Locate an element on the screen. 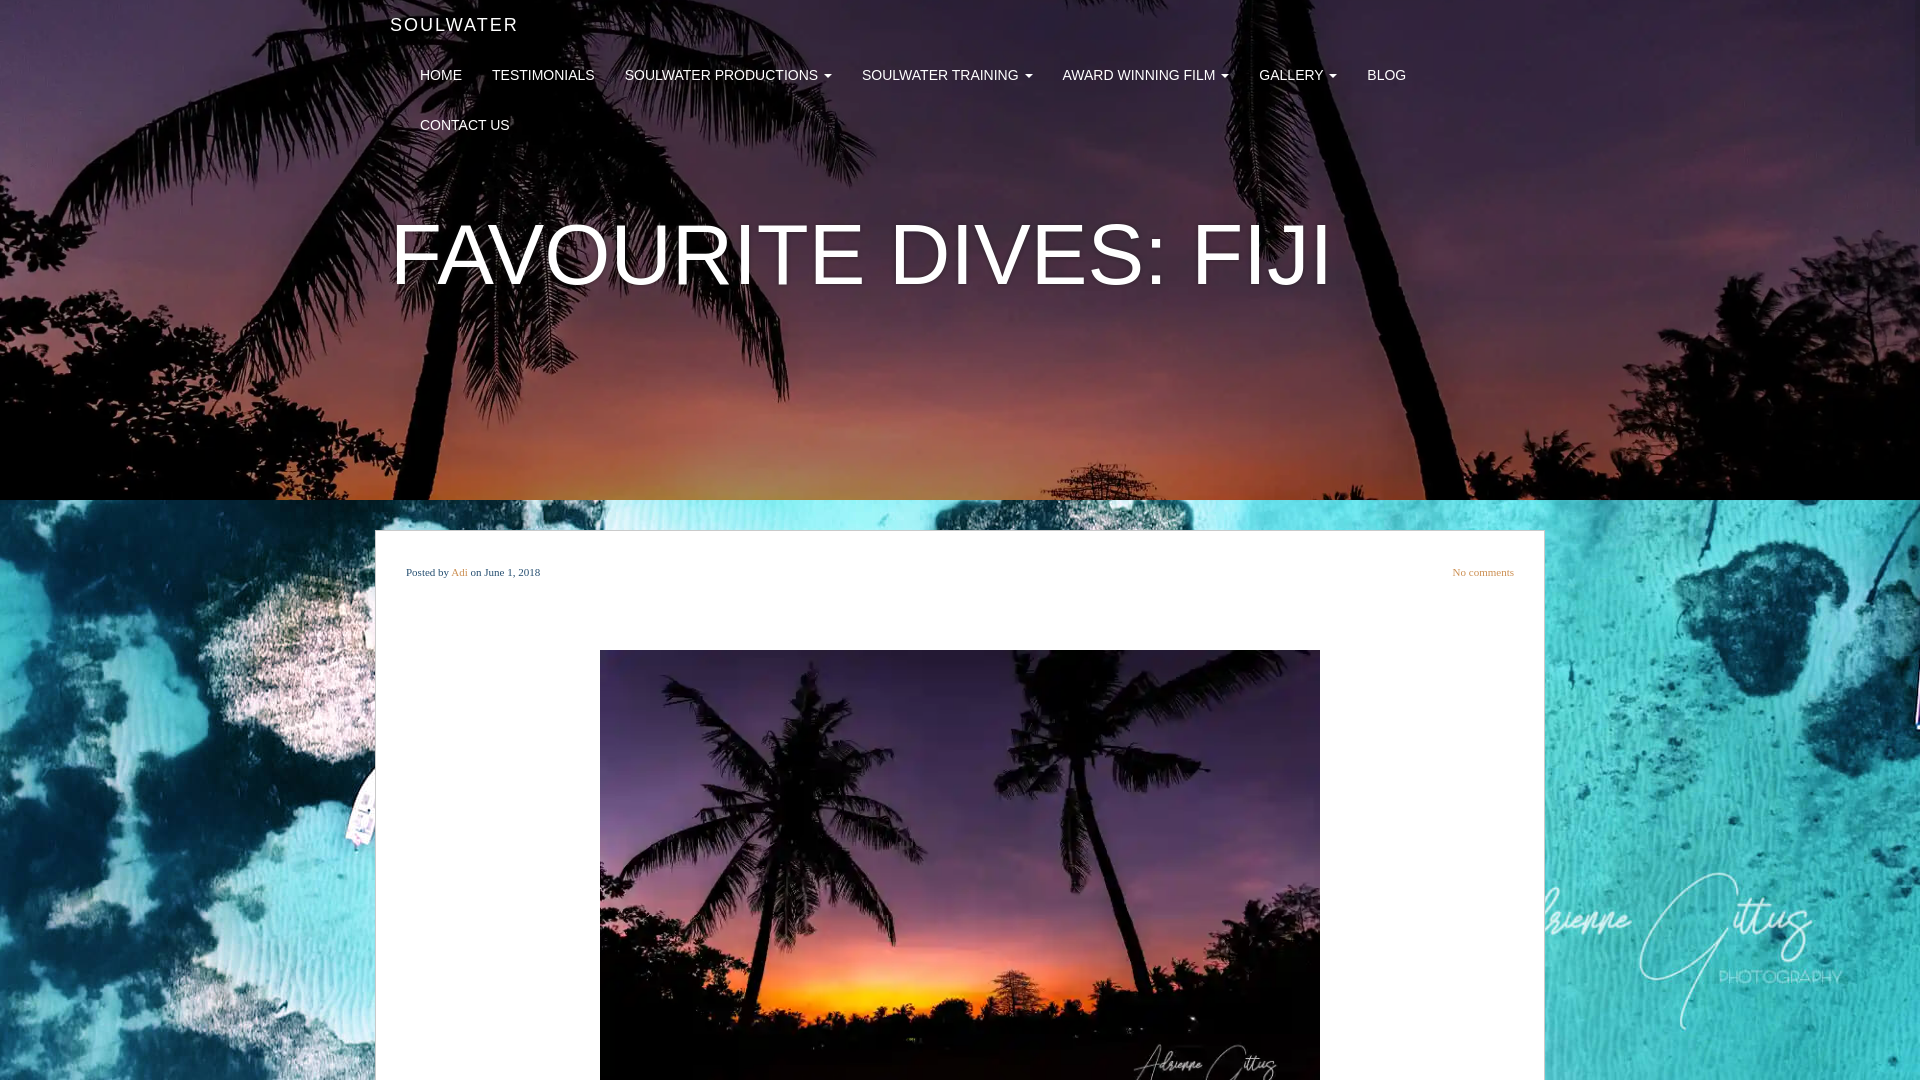  Soulwater Productions is located at coordinates (728, 69).